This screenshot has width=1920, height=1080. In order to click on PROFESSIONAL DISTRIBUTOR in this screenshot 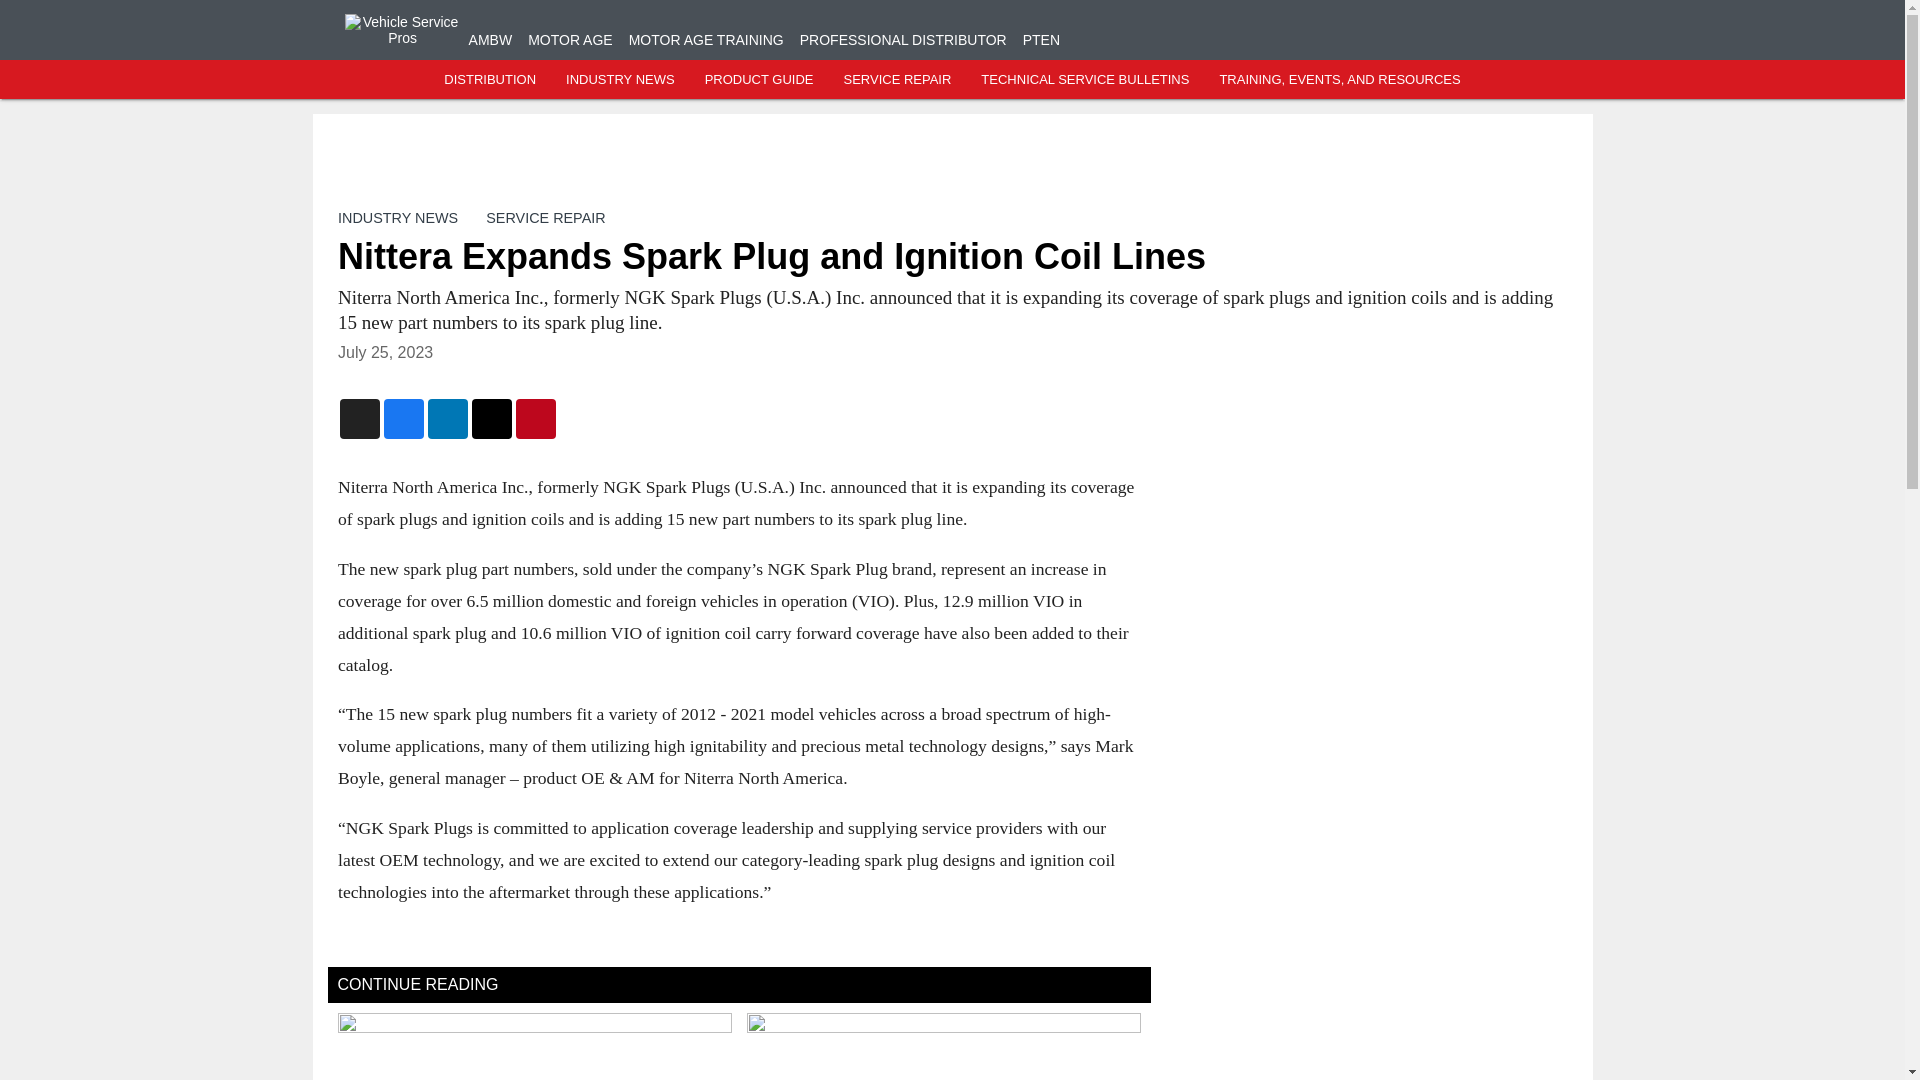, I will do `click(903, 40)`.